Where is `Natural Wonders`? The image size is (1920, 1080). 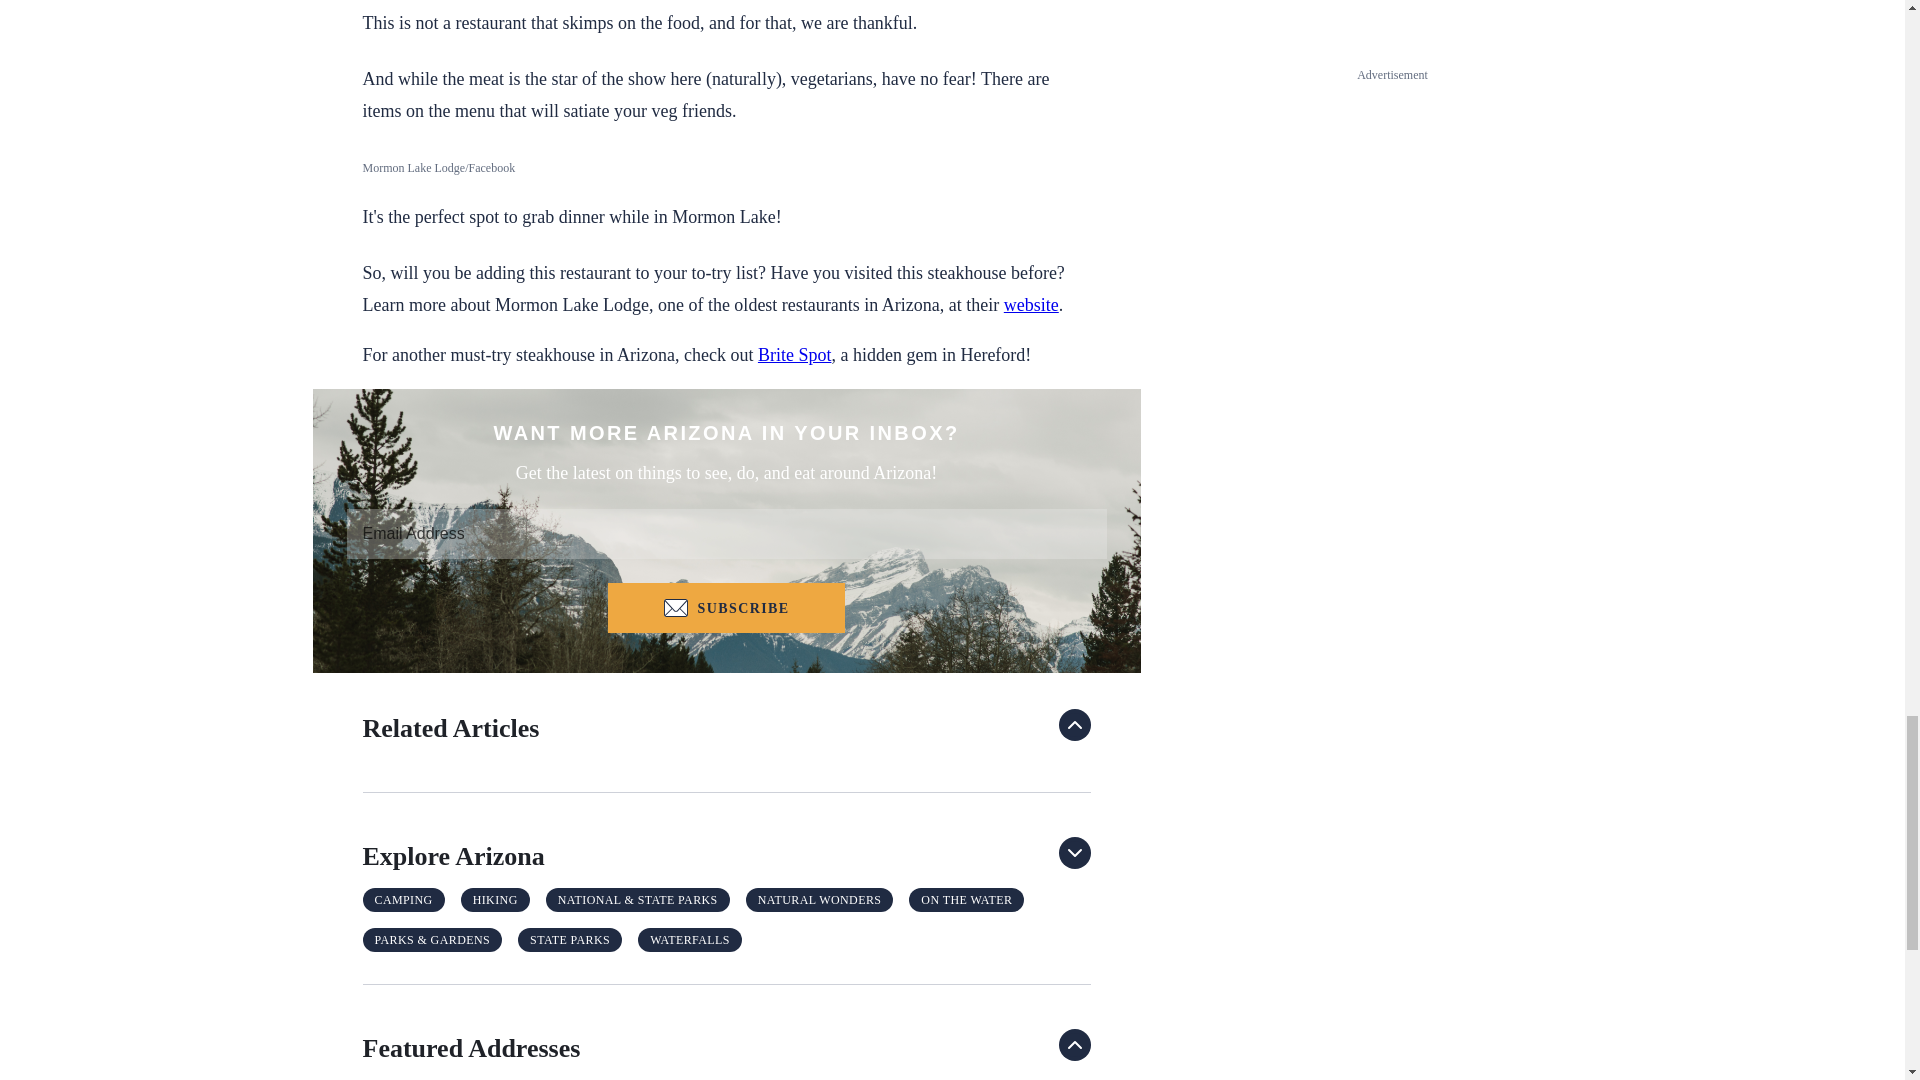
Natural Wonders is located at coordinates (820, 899).